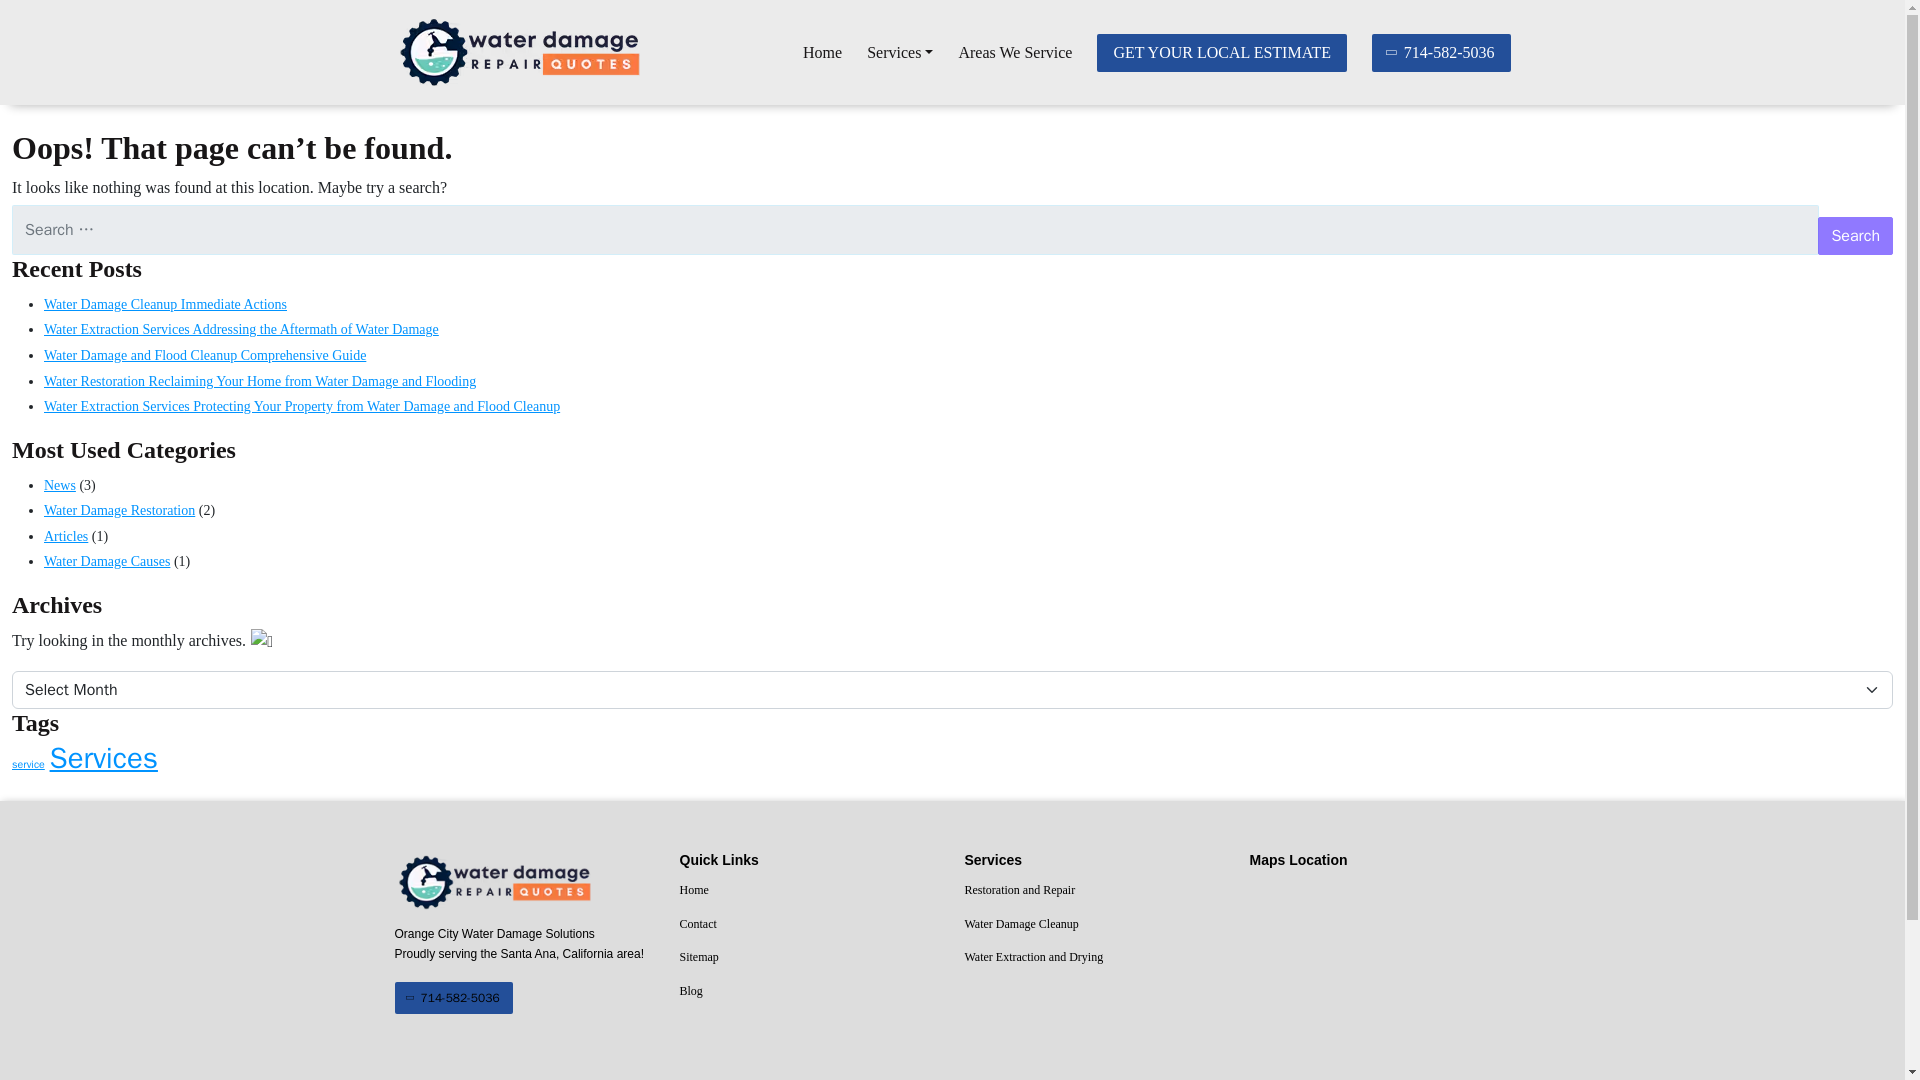 The width and height of the screenshot is (1920, 1080). Describe the element at coordinates (1014, 53) in the screenshot. I see `Areas We Service` at that location.